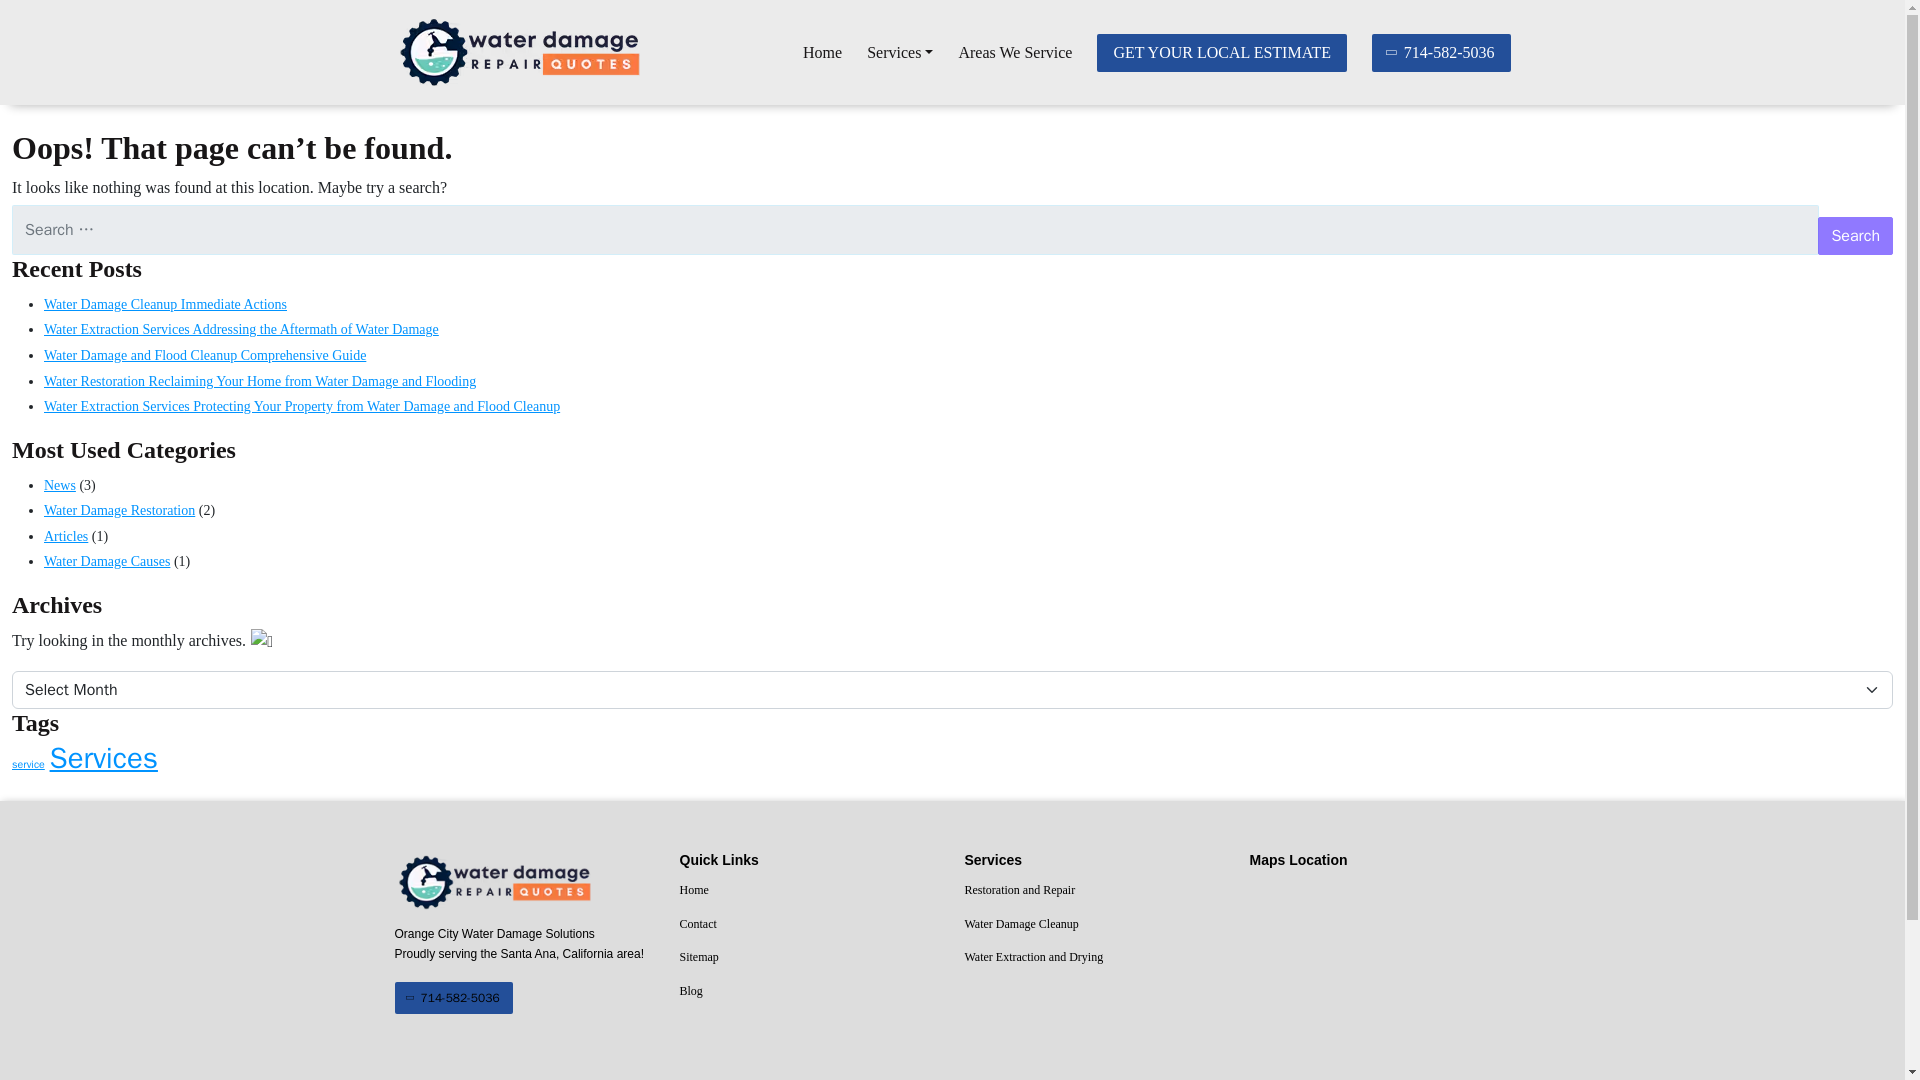 The width and height of the screenshot is (1920, 1080). Describe the element at coordinates (1014, 53) in the screenshot. I see `Areas We Service` at that location.